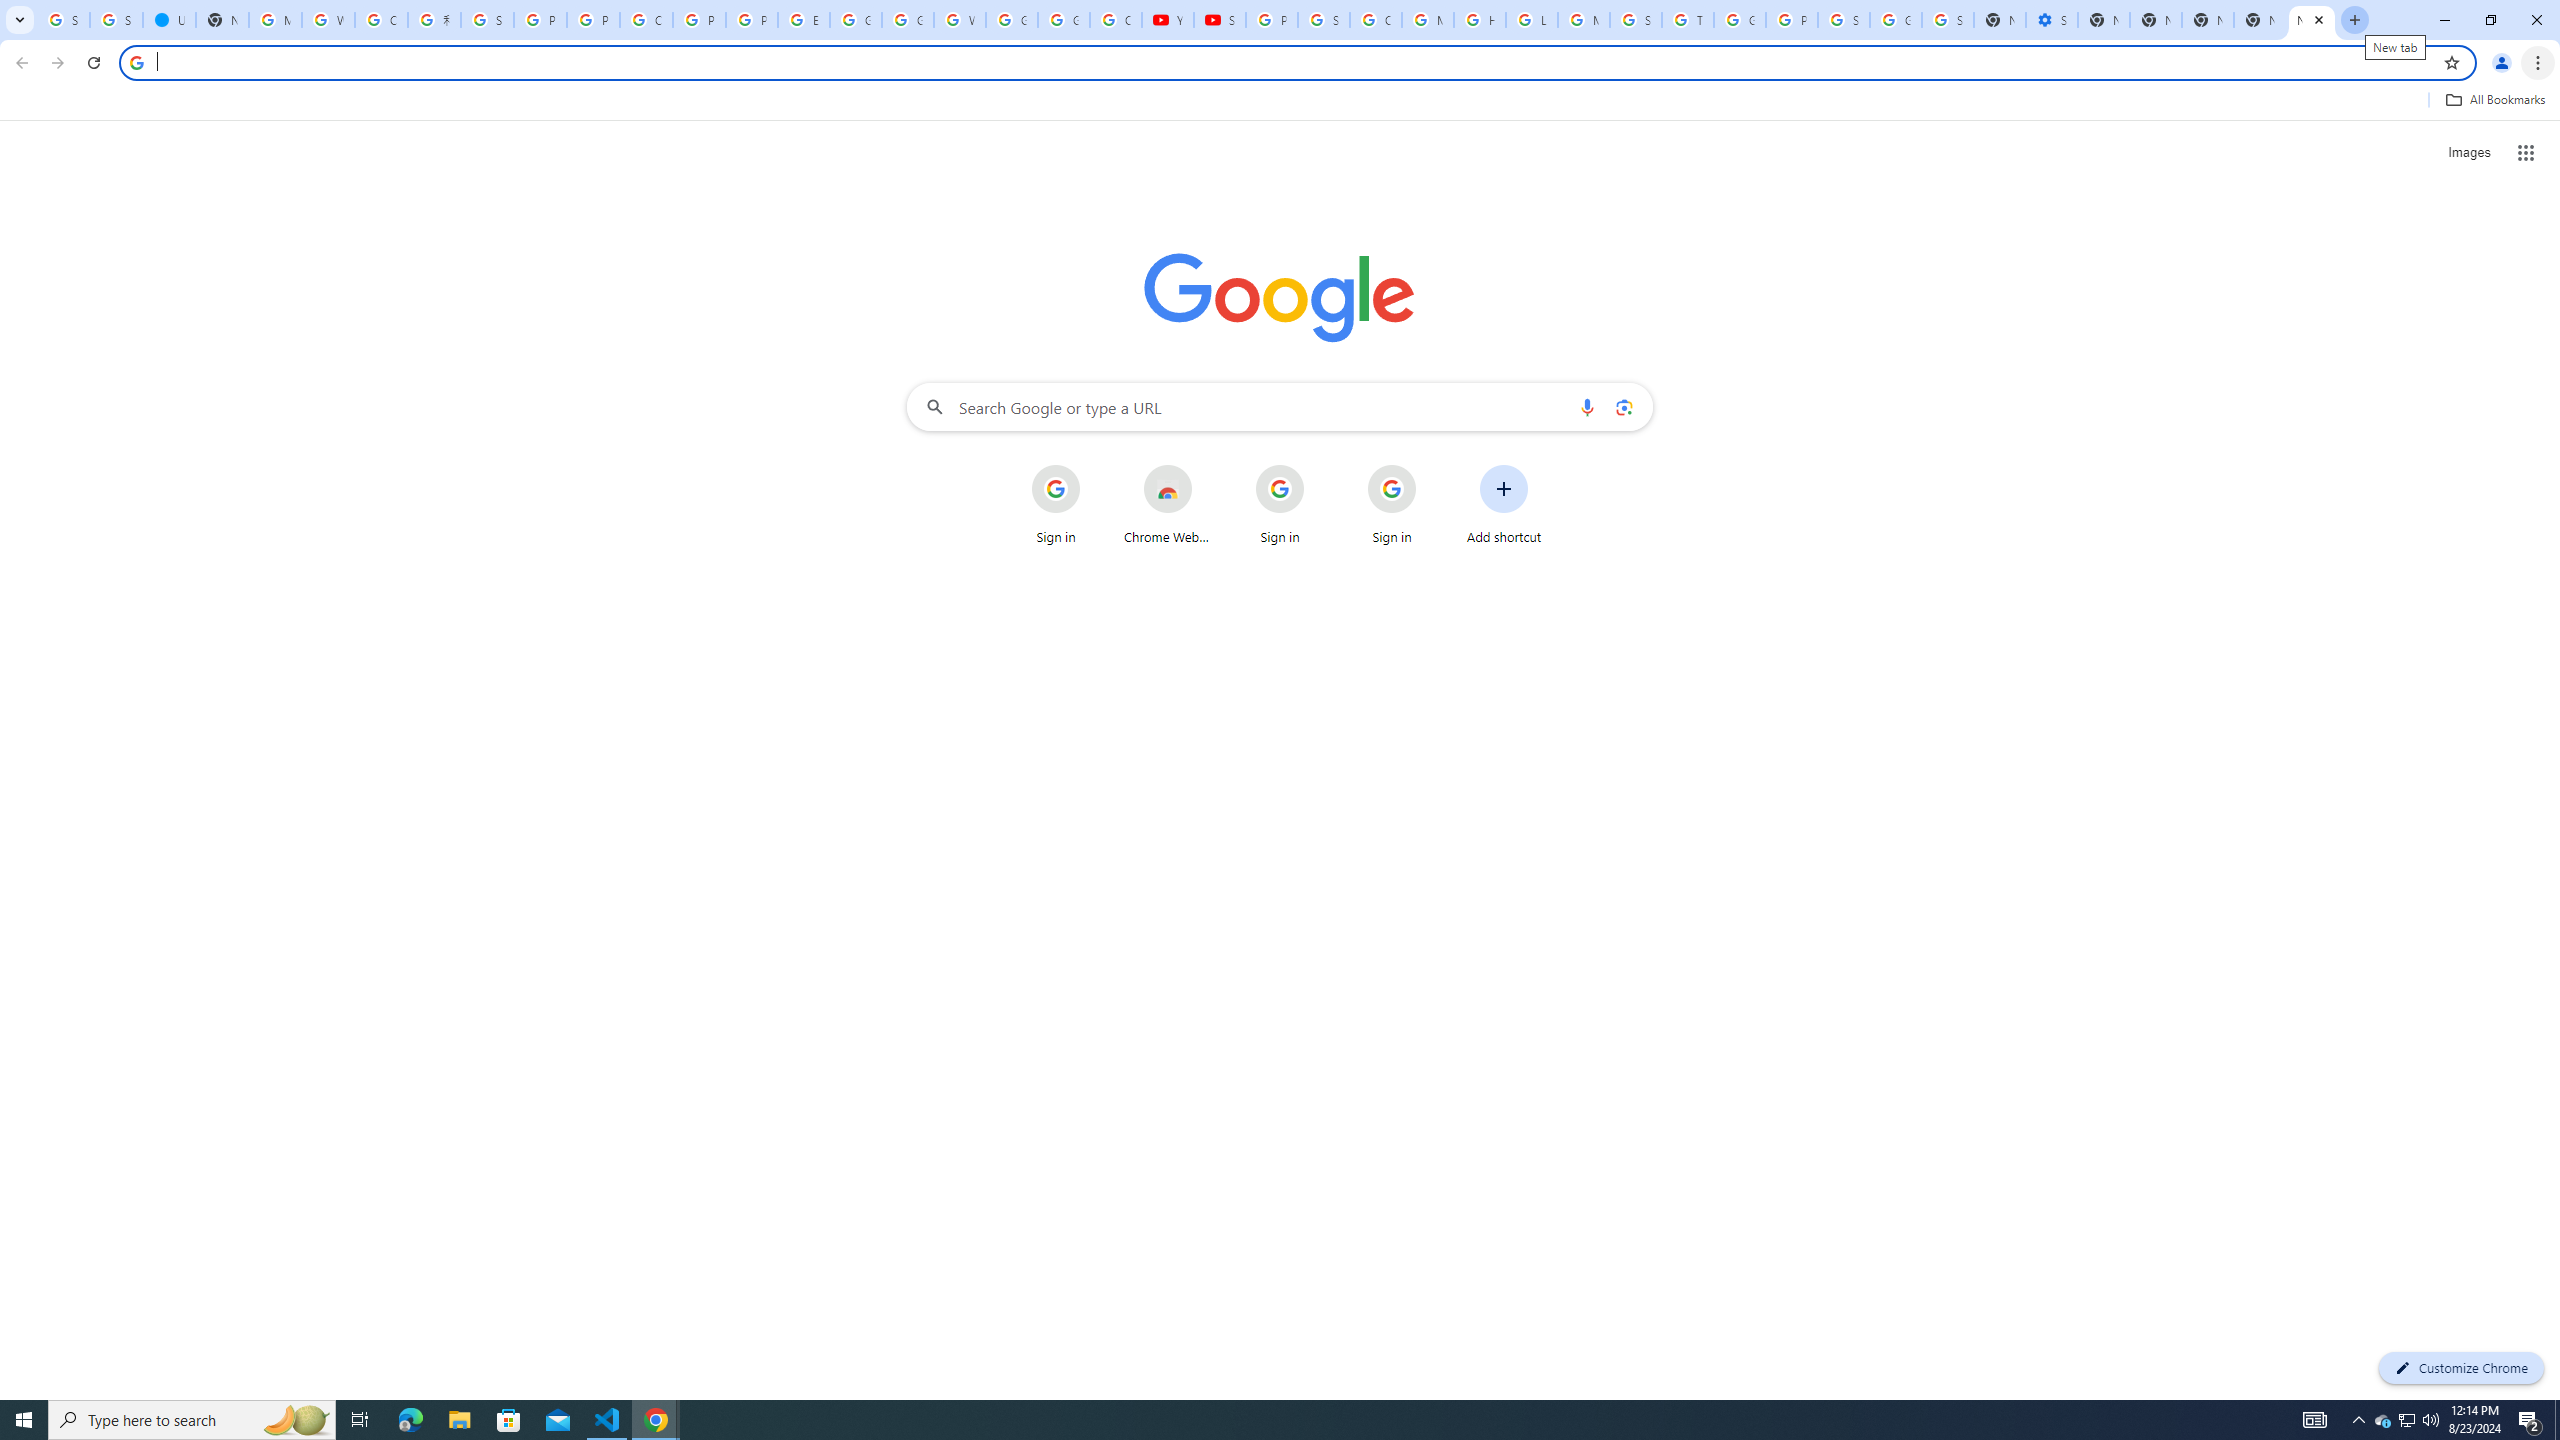 Image resolution: width=2560 pixels, height=1440 pixels. I want to click on New Tab, so click(2258, 20).